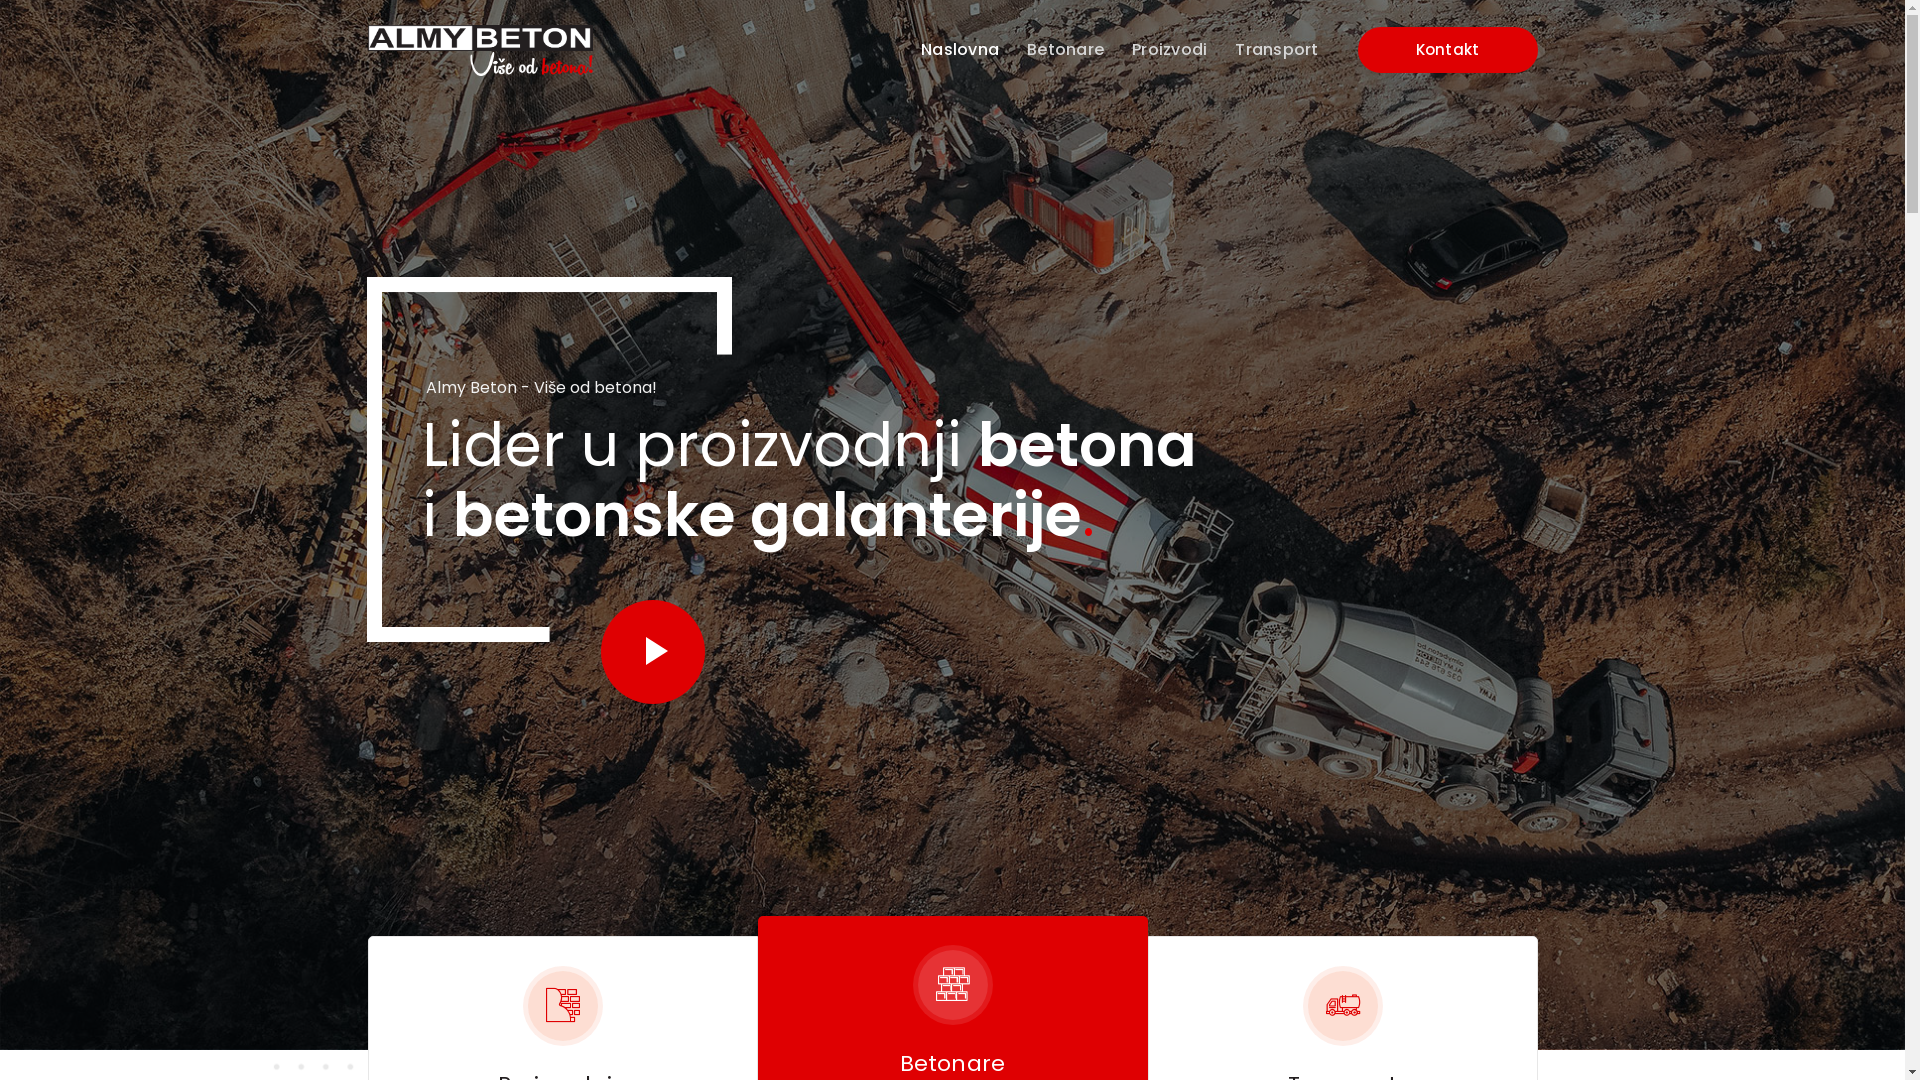 The width and height of the screenshot is (1920, 1080). Describe the element at coordinates (652, 652) in the screenshot. I see `play` at that location.